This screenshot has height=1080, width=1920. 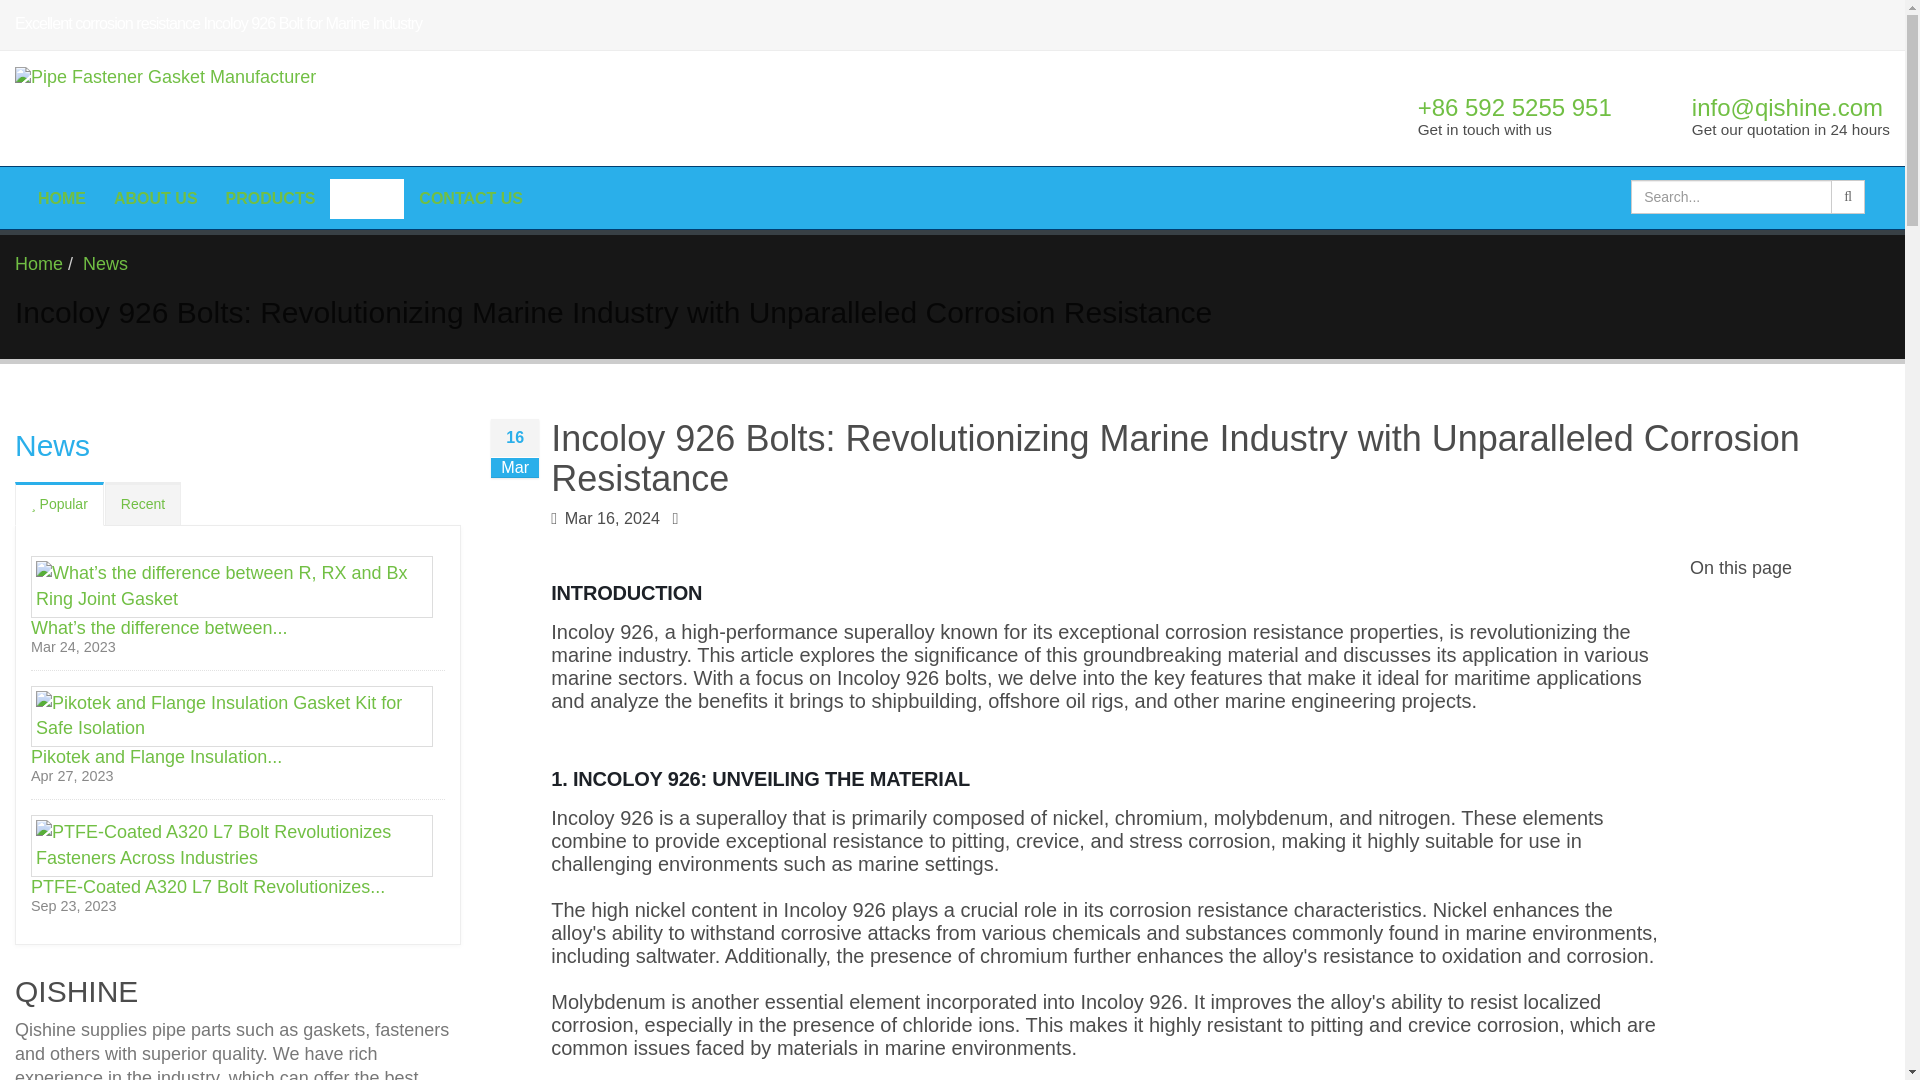 What do you see at coordinates (270, 199) in the screenshot?
I see `Products` at bounding box center [270, 199].